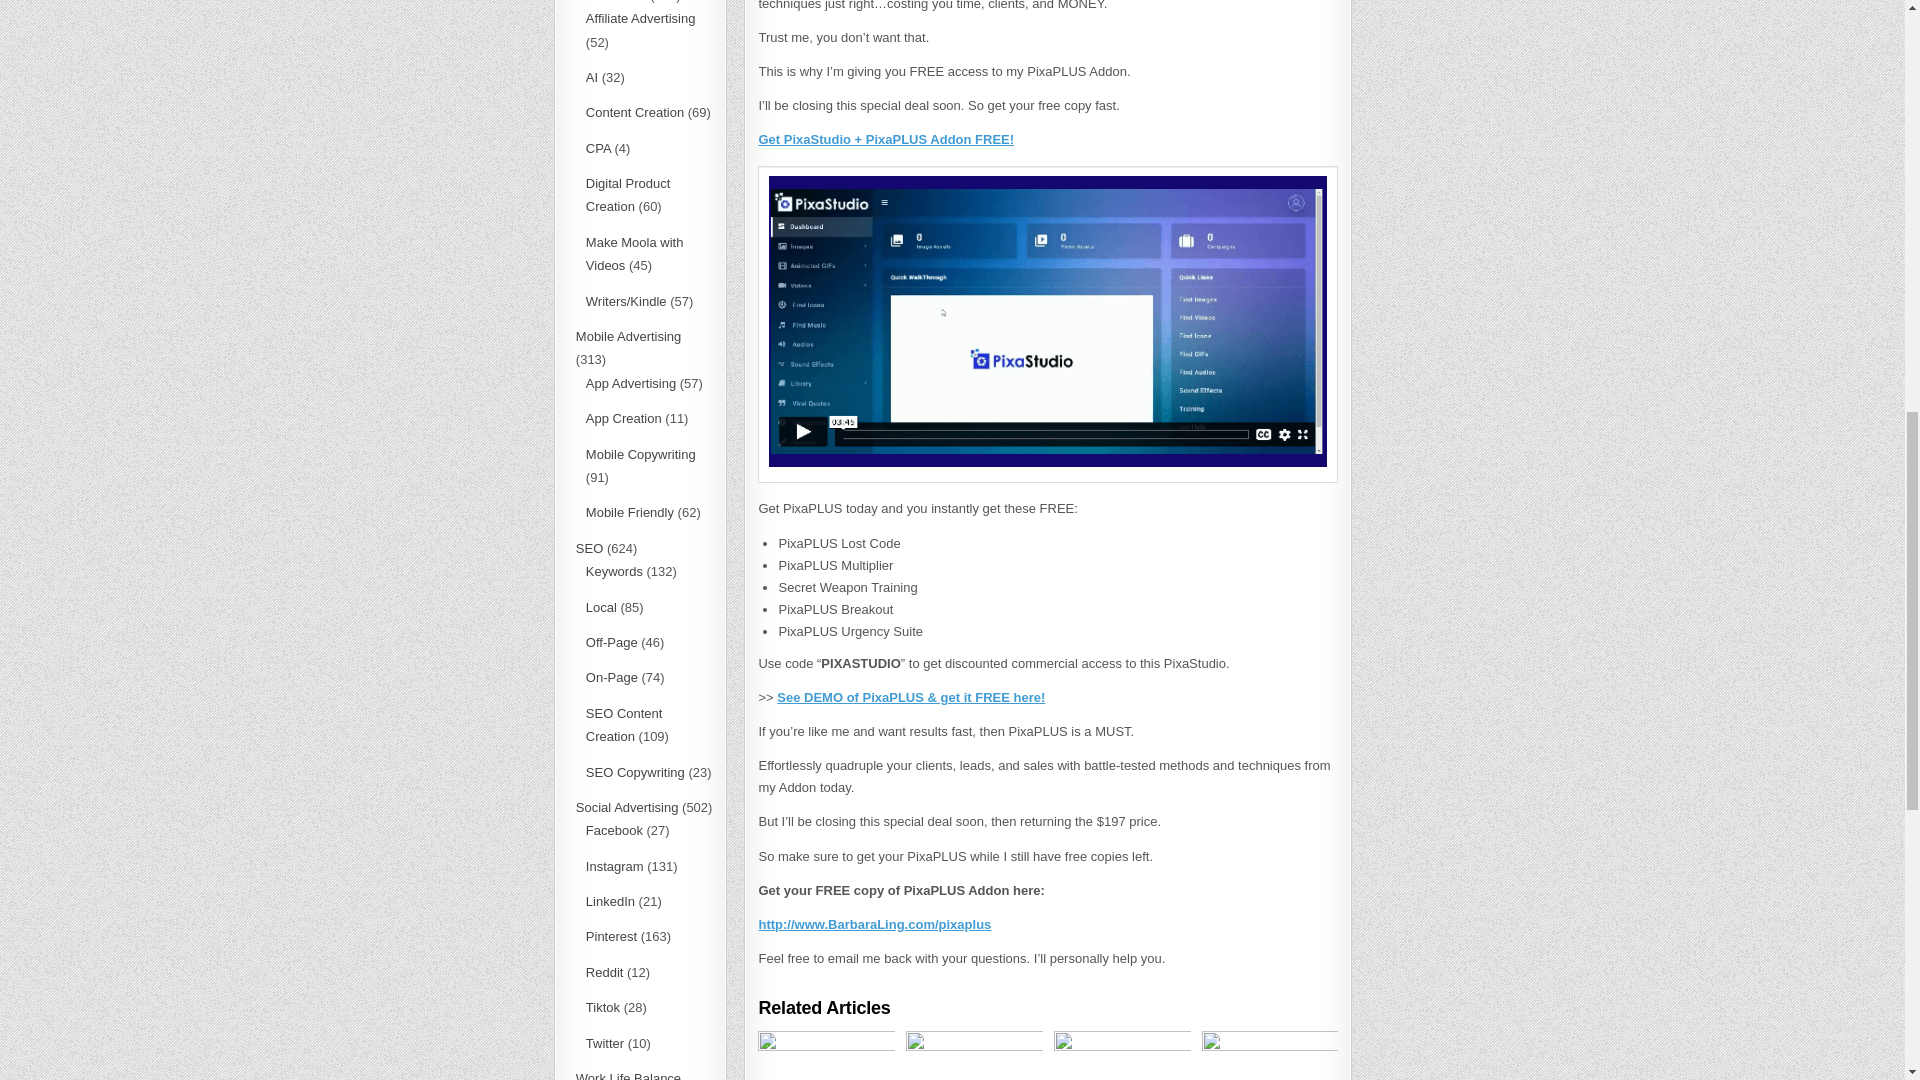 Image resolution: width=1920 pixels, height=1080 pixels. What do you see at coordinates (772, 1041) in the screenshot?
I see `Like this` at bounding box center [772, 1041].